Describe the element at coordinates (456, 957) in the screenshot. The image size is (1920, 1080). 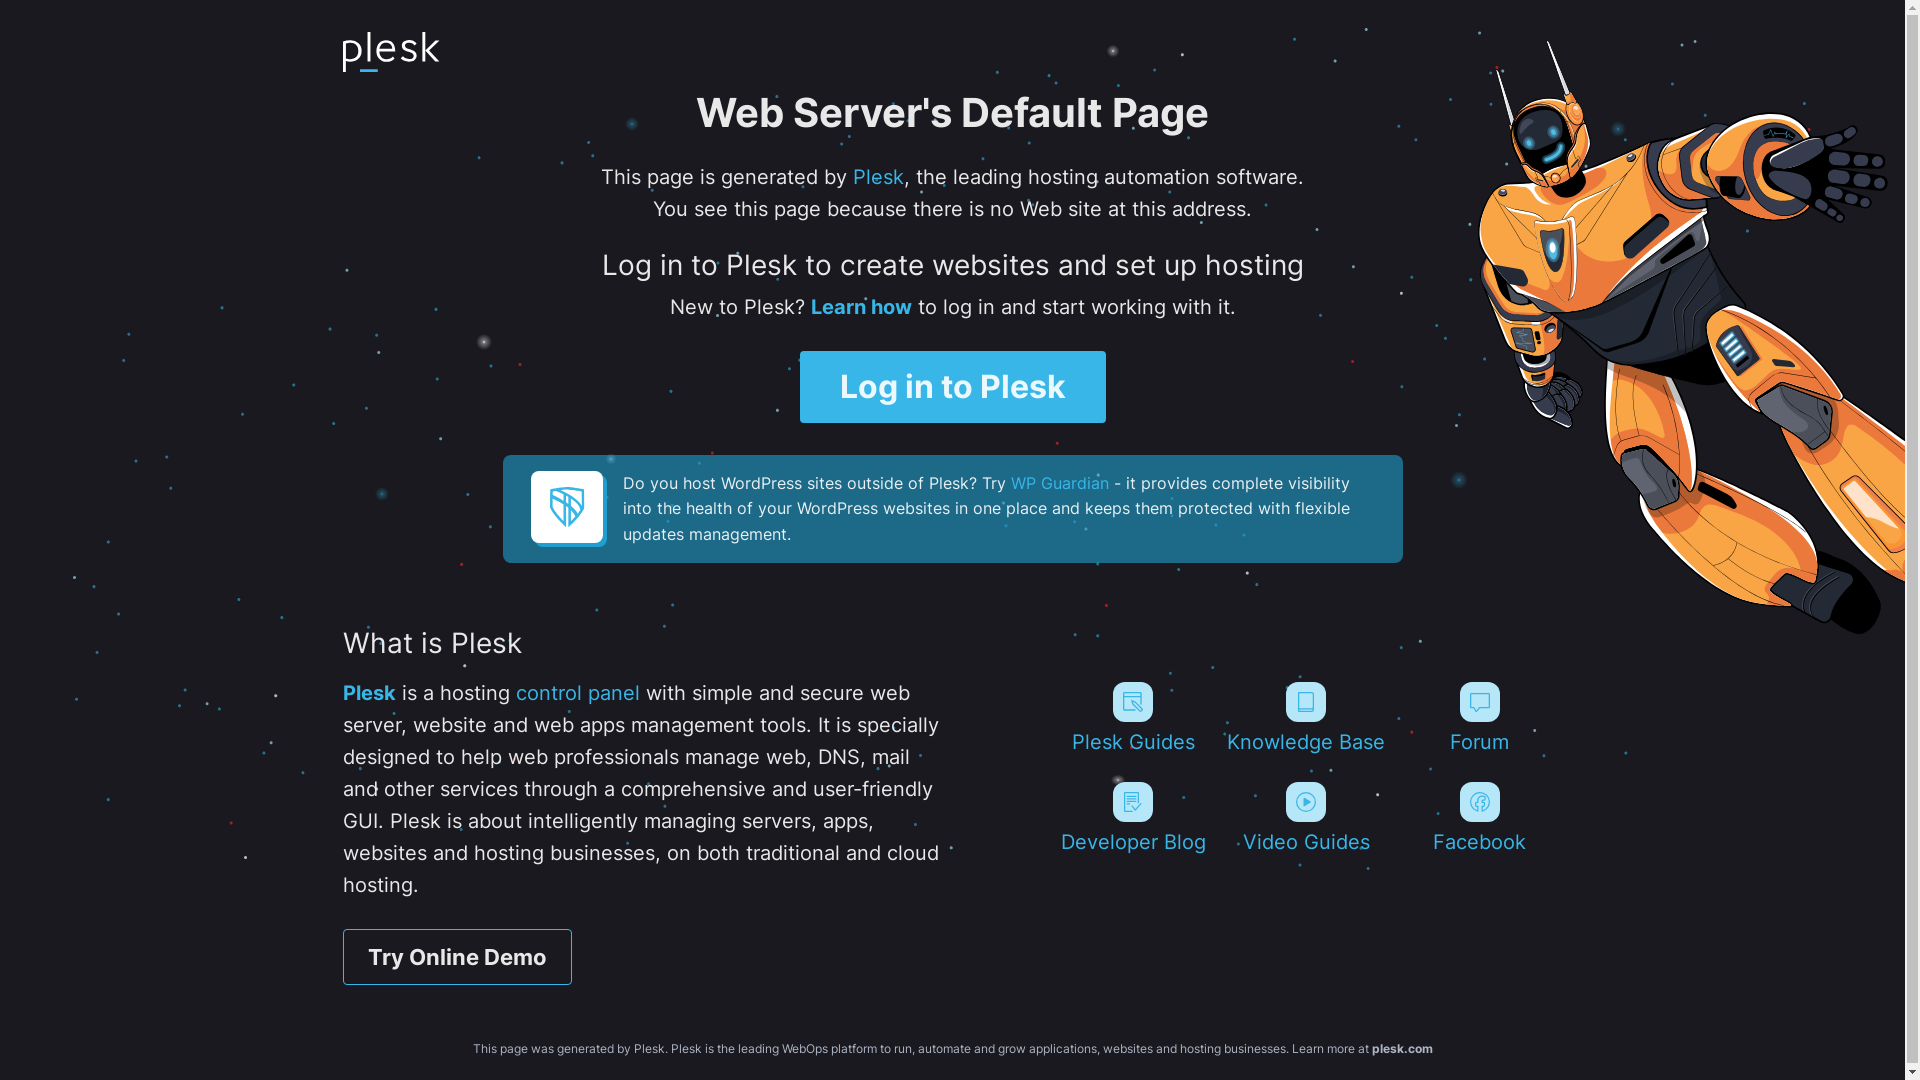
I see `Try Online Demo` at that location.